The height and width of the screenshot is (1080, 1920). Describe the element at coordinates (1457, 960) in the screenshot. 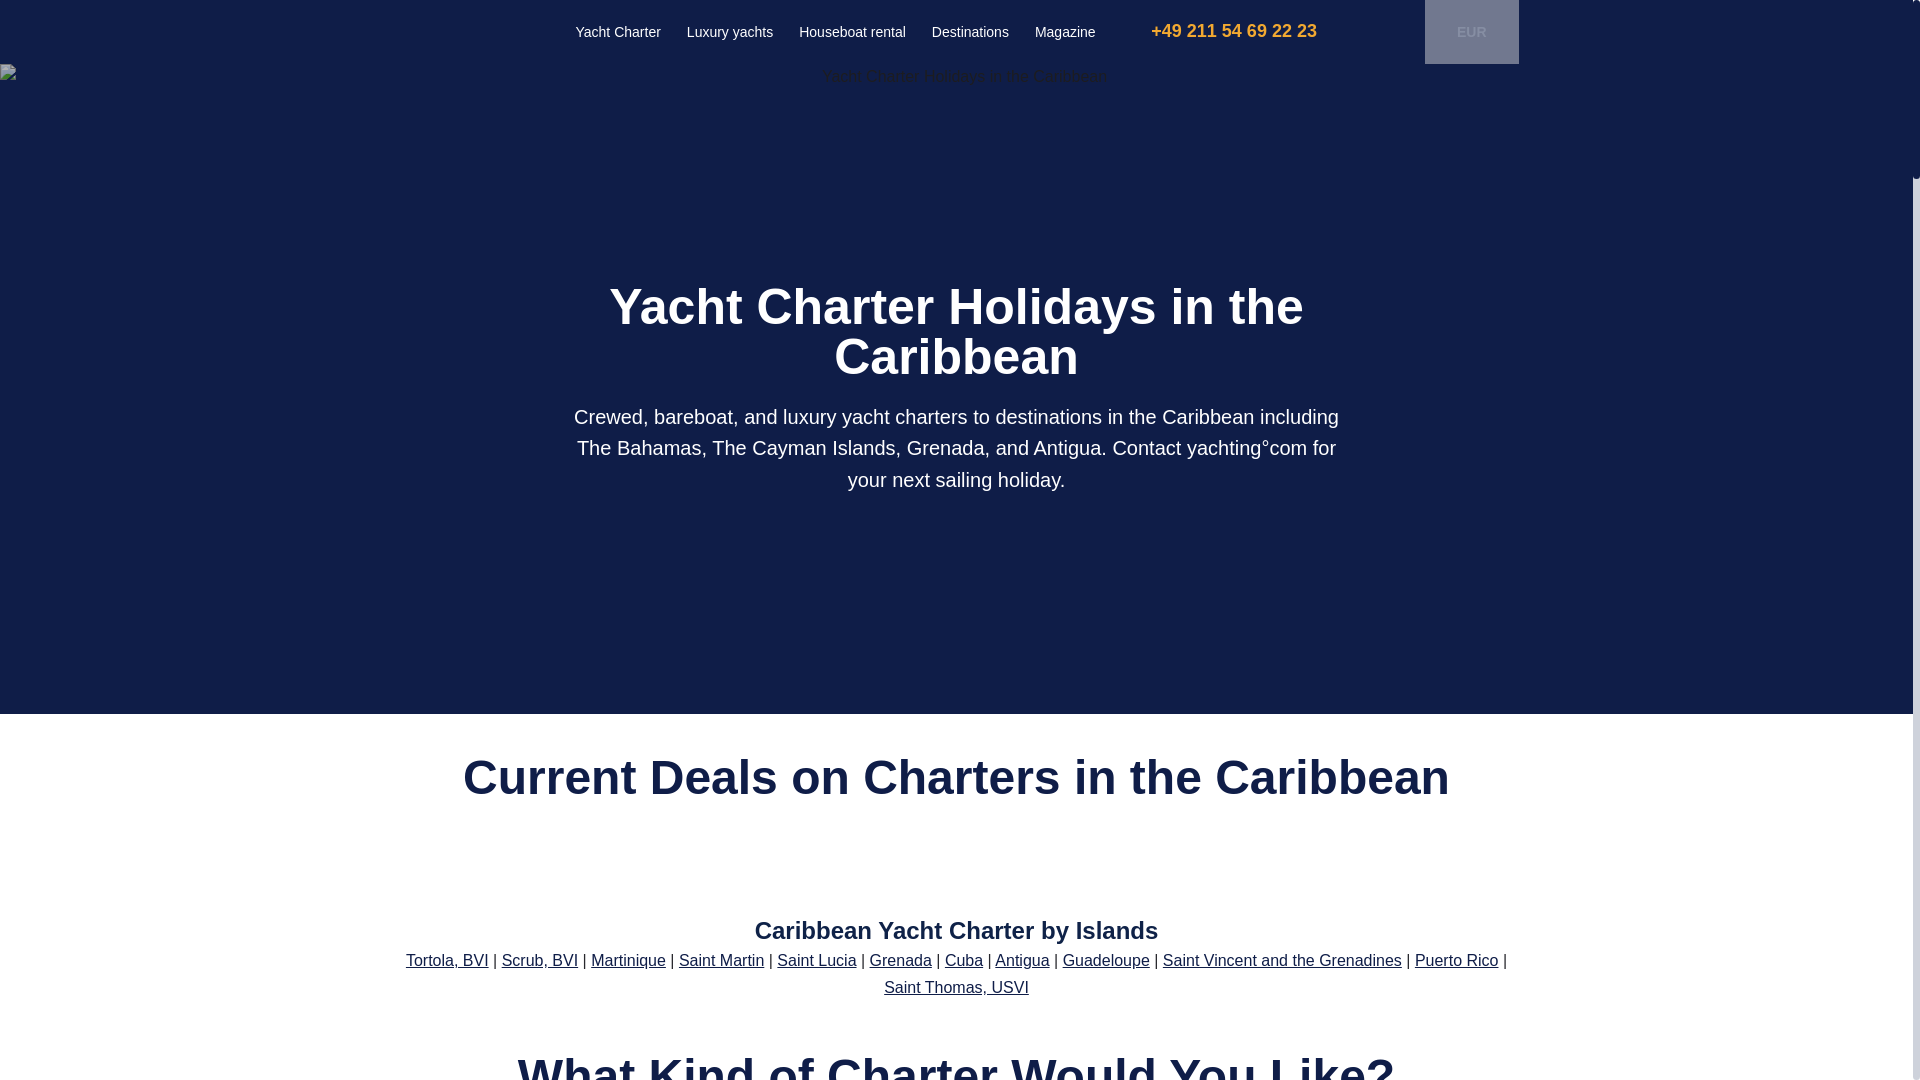

I see `Puerto Rico` at that location.